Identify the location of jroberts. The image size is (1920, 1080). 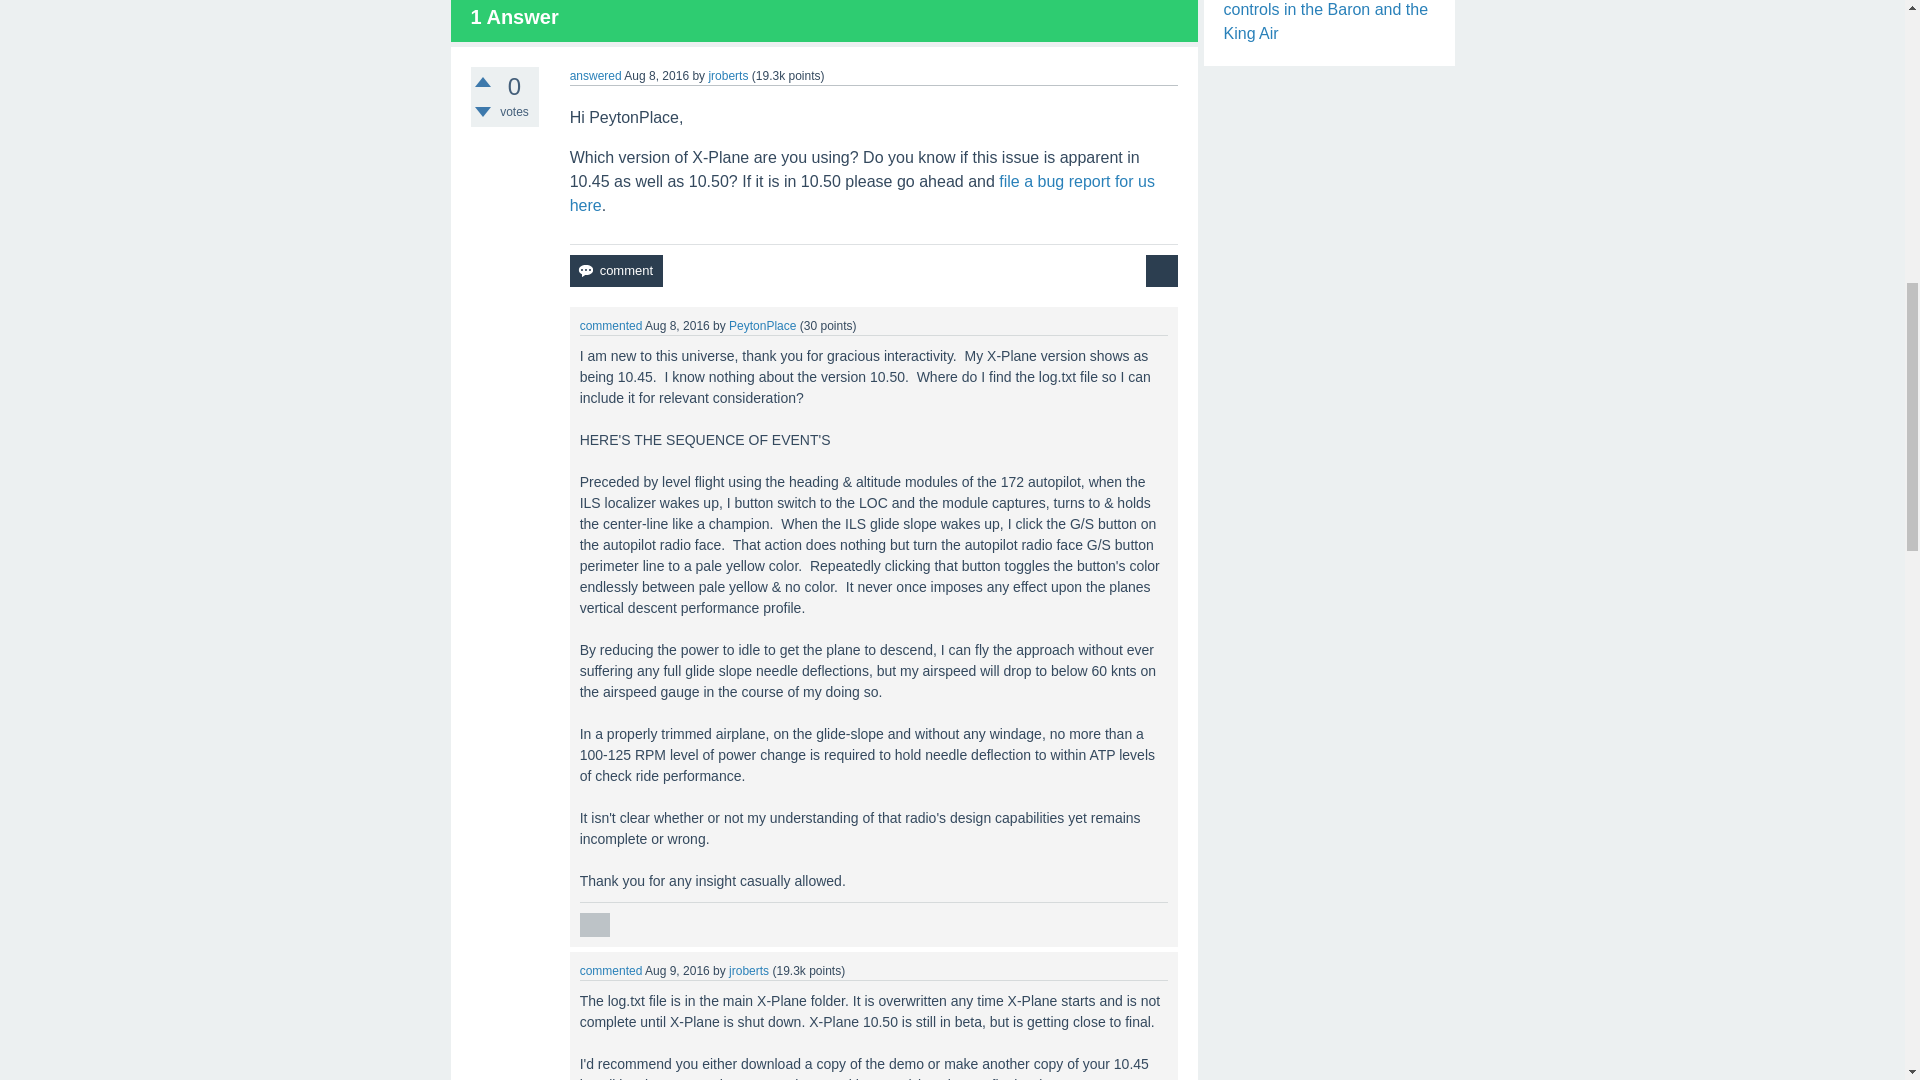
(728, 76).